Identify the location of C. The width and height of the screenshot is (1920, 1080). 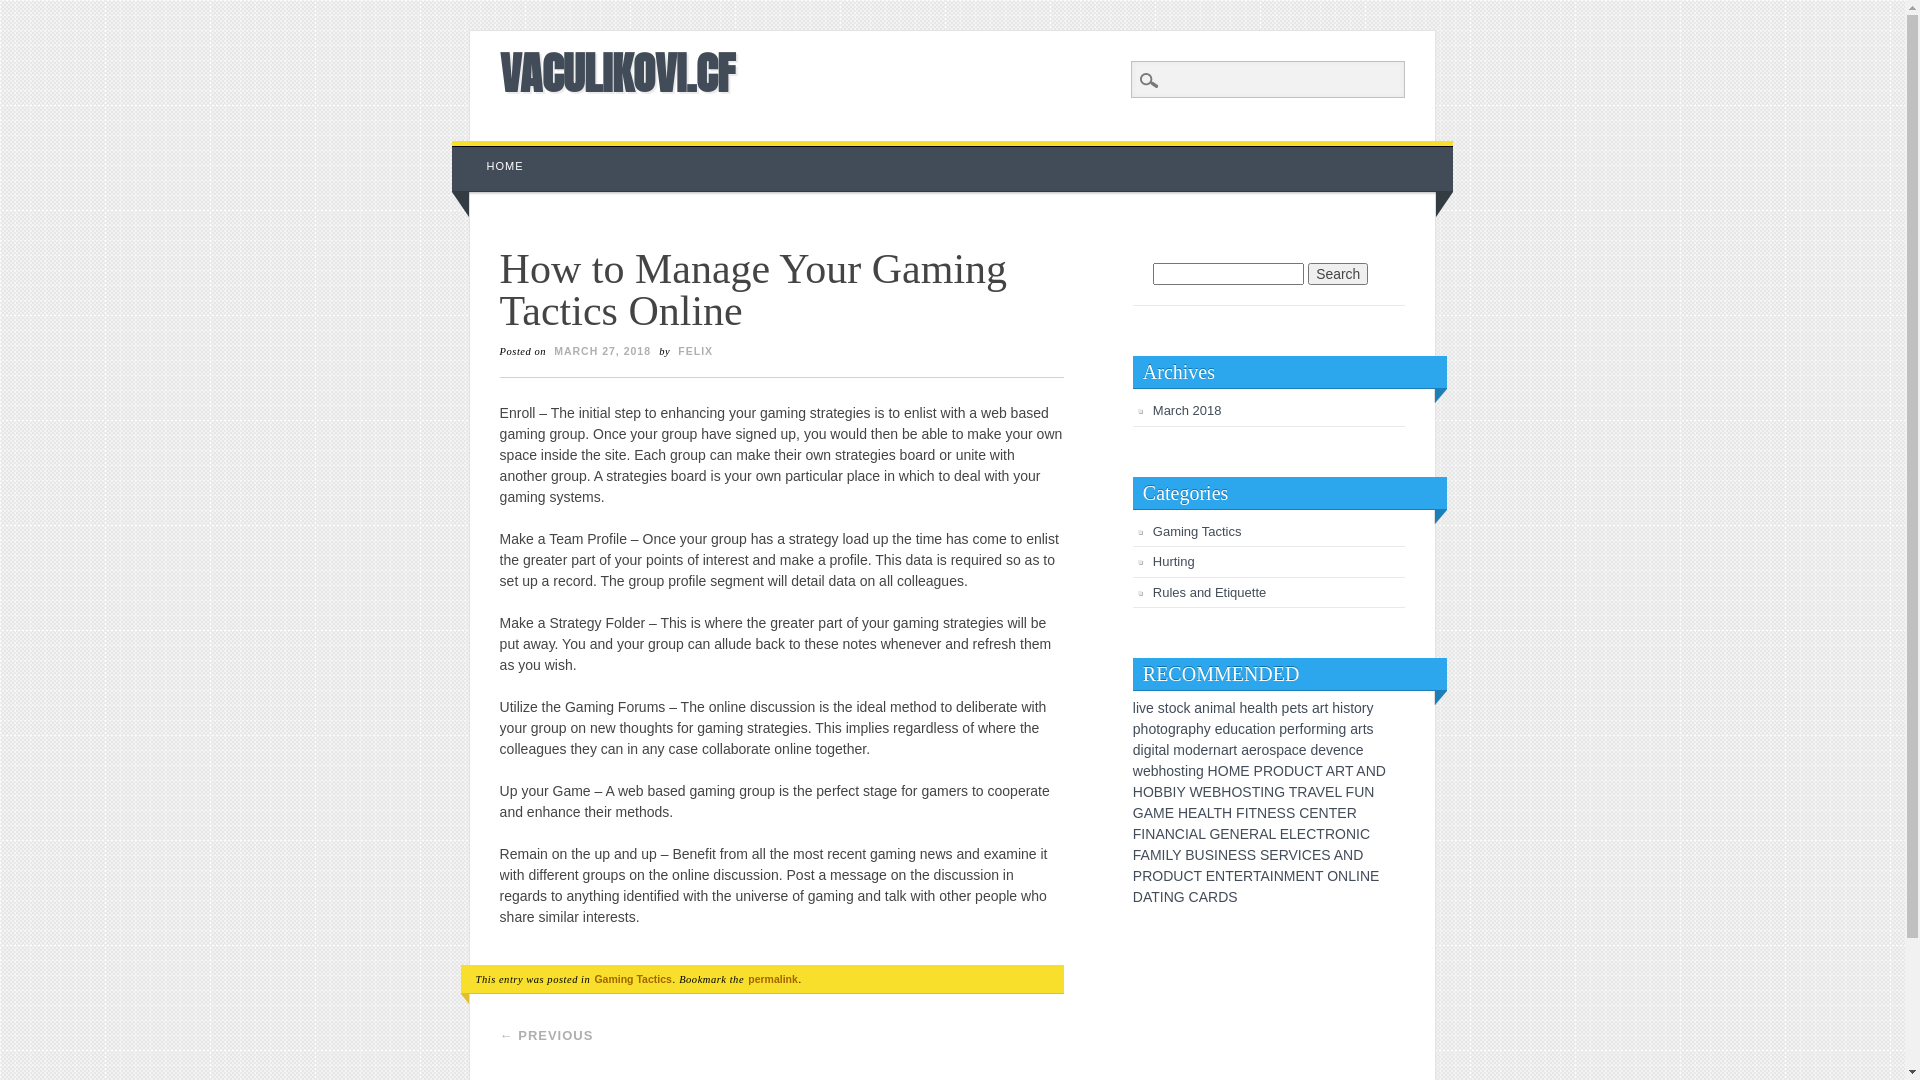
(1194, 896).